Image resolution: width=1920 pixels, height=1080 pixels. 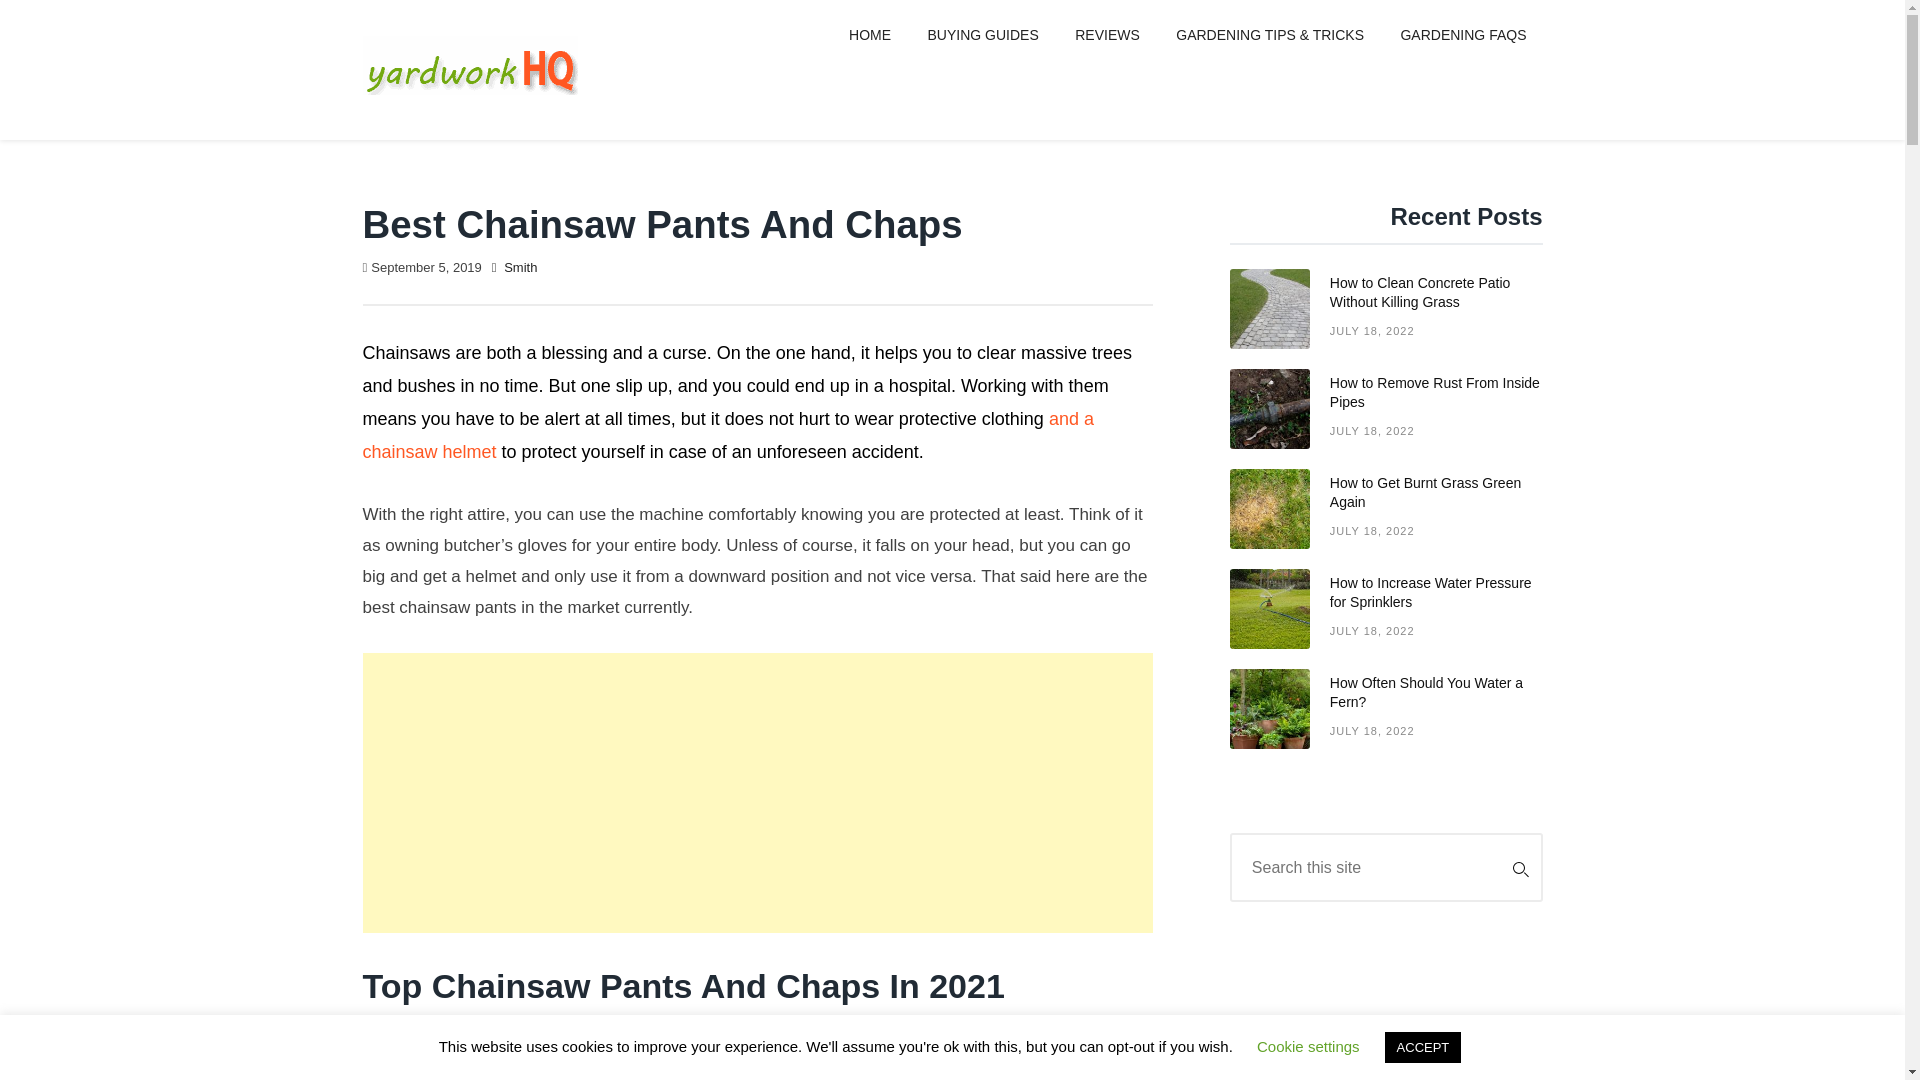 I want to click on Advertisement, so click(x=758, y=793).